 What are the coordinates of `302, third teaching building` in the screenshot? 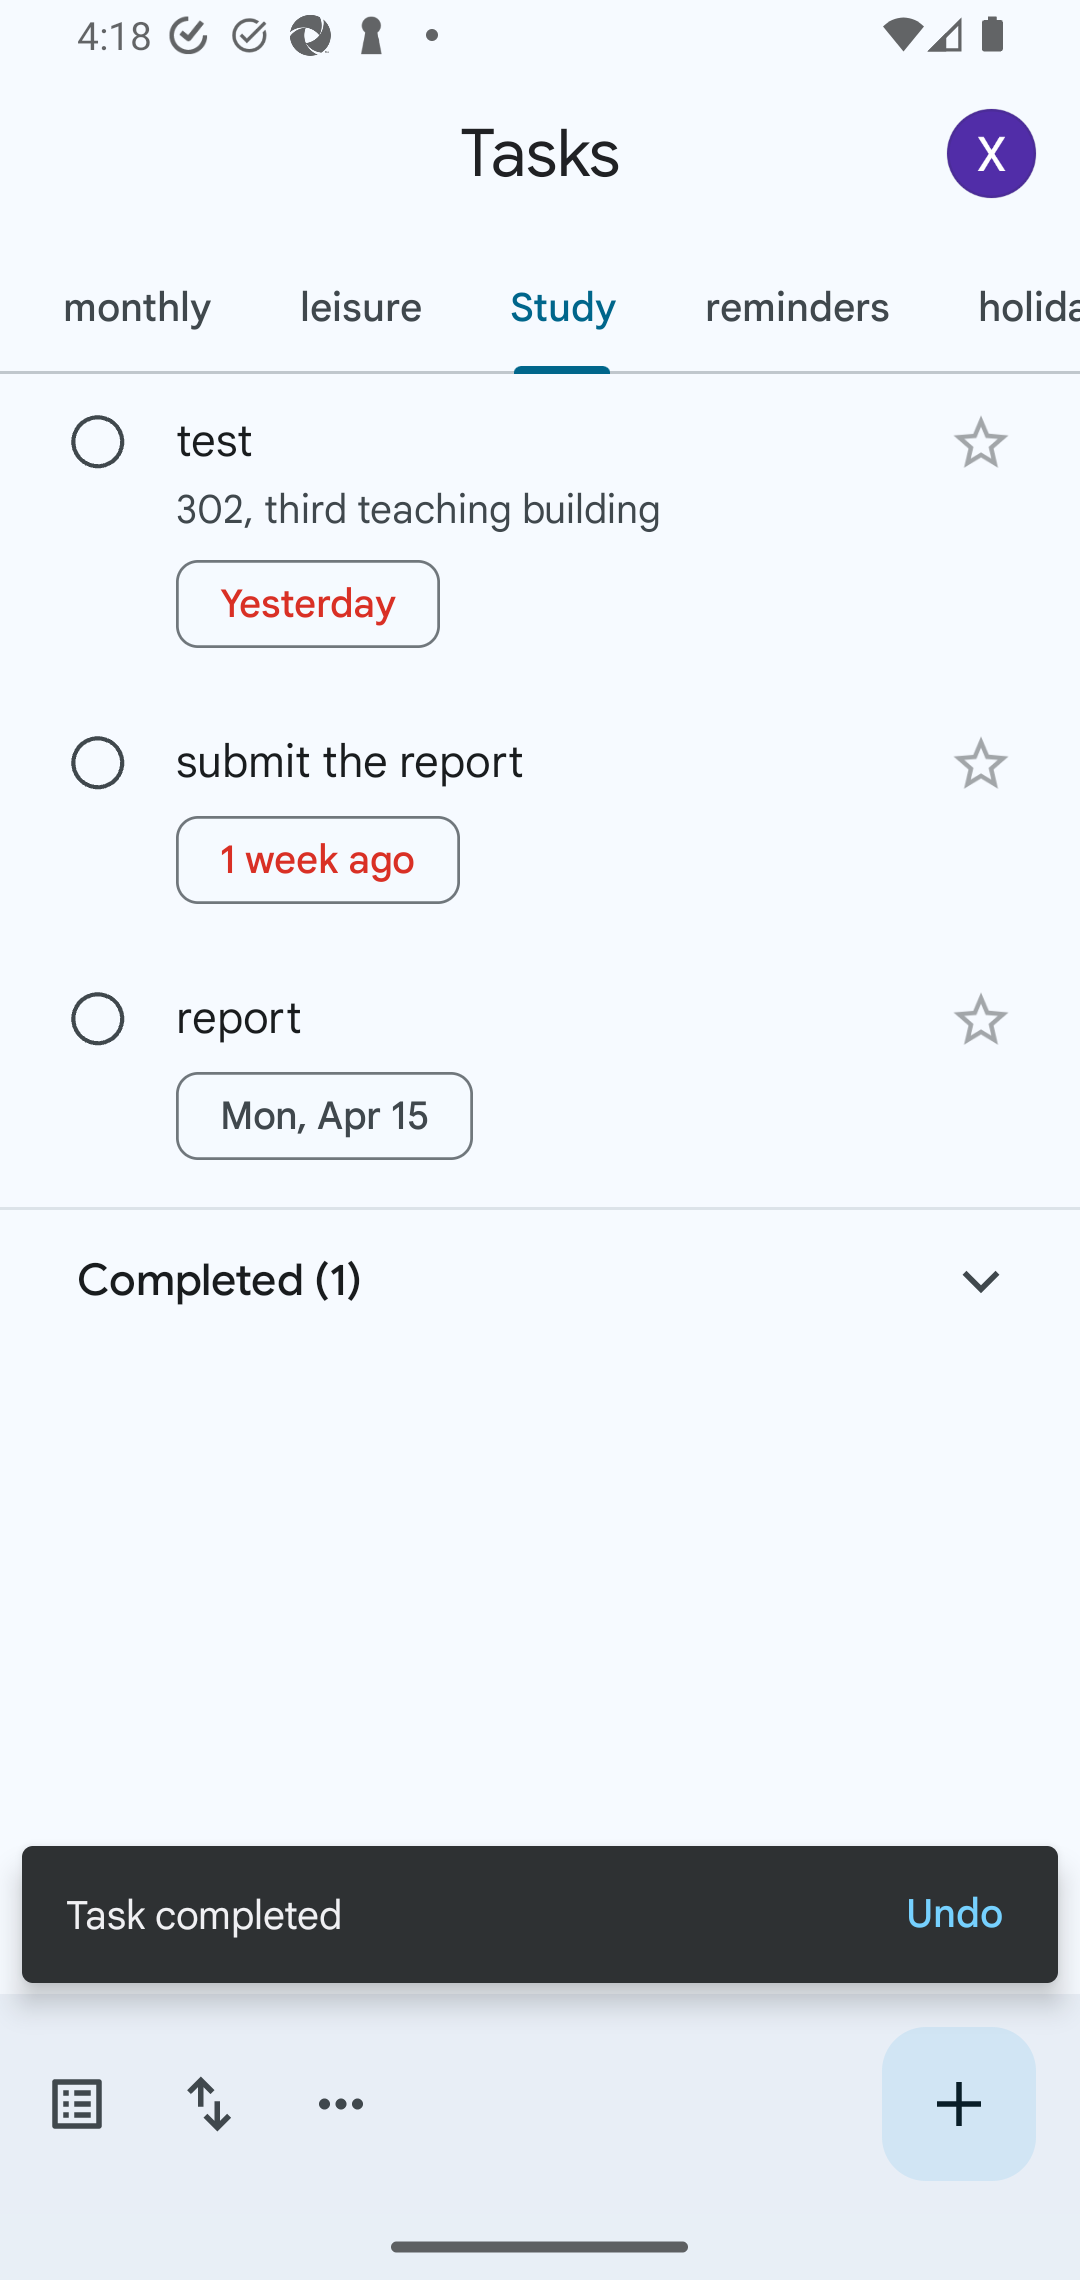 It's located at (540, 508).